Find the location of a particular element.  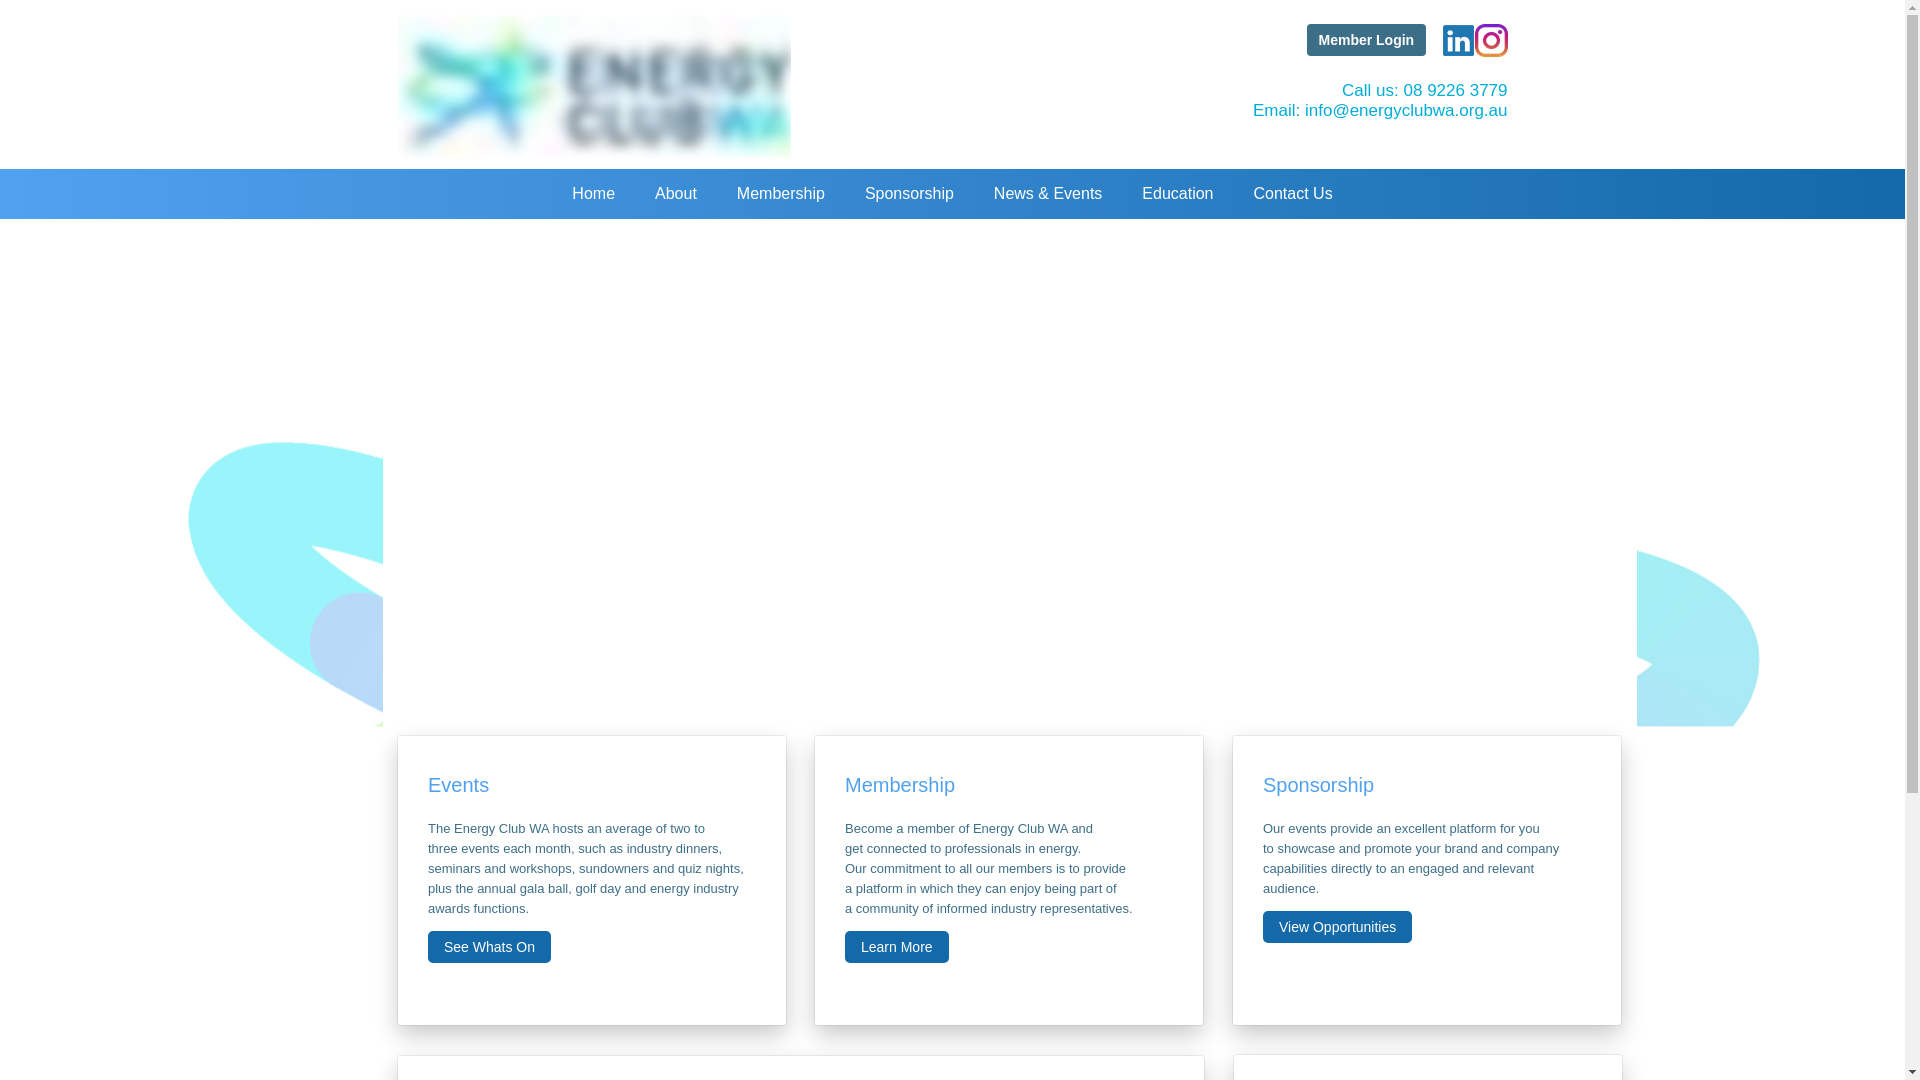

Education is located at coordinates (1176, 194).